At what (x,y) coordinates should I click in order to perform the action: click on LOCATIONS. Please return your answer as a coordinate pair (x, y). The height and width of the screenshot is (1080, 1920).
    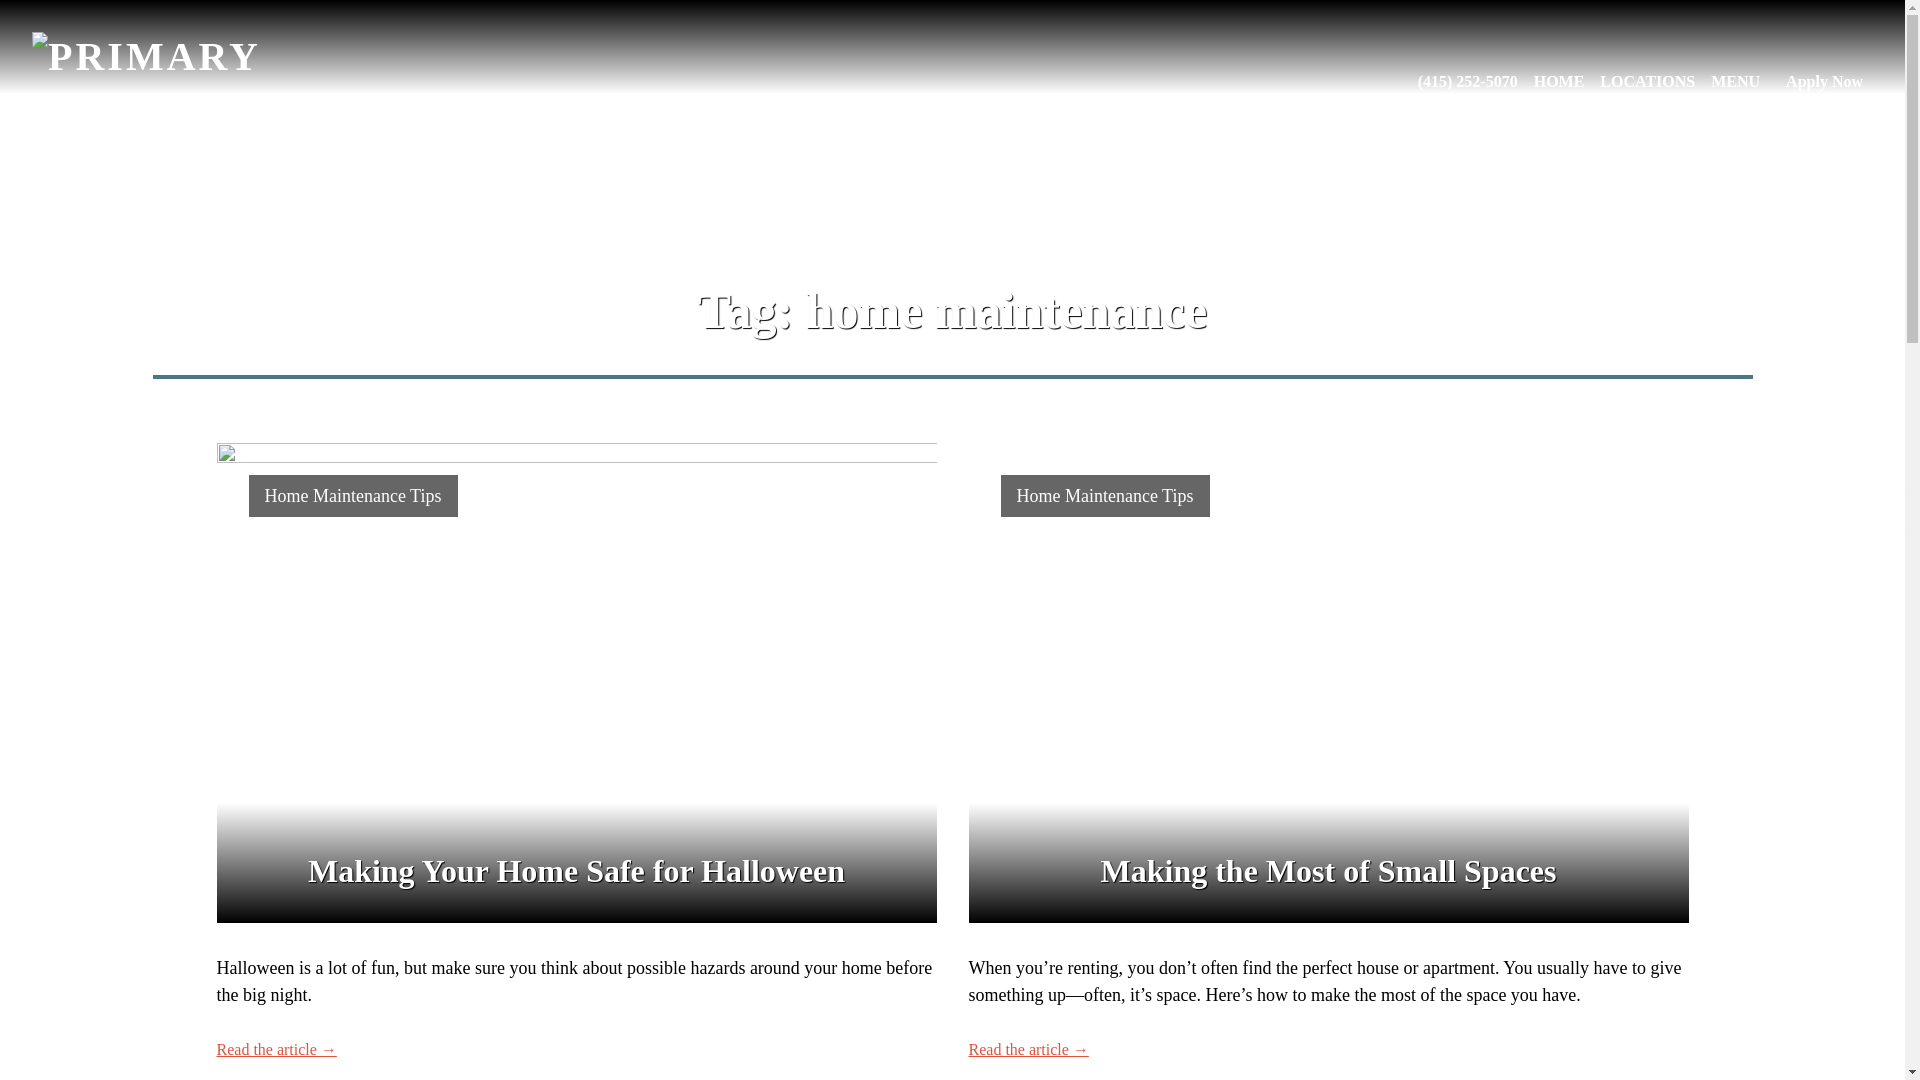
    Looking at the image, I should click on (1647, 82).